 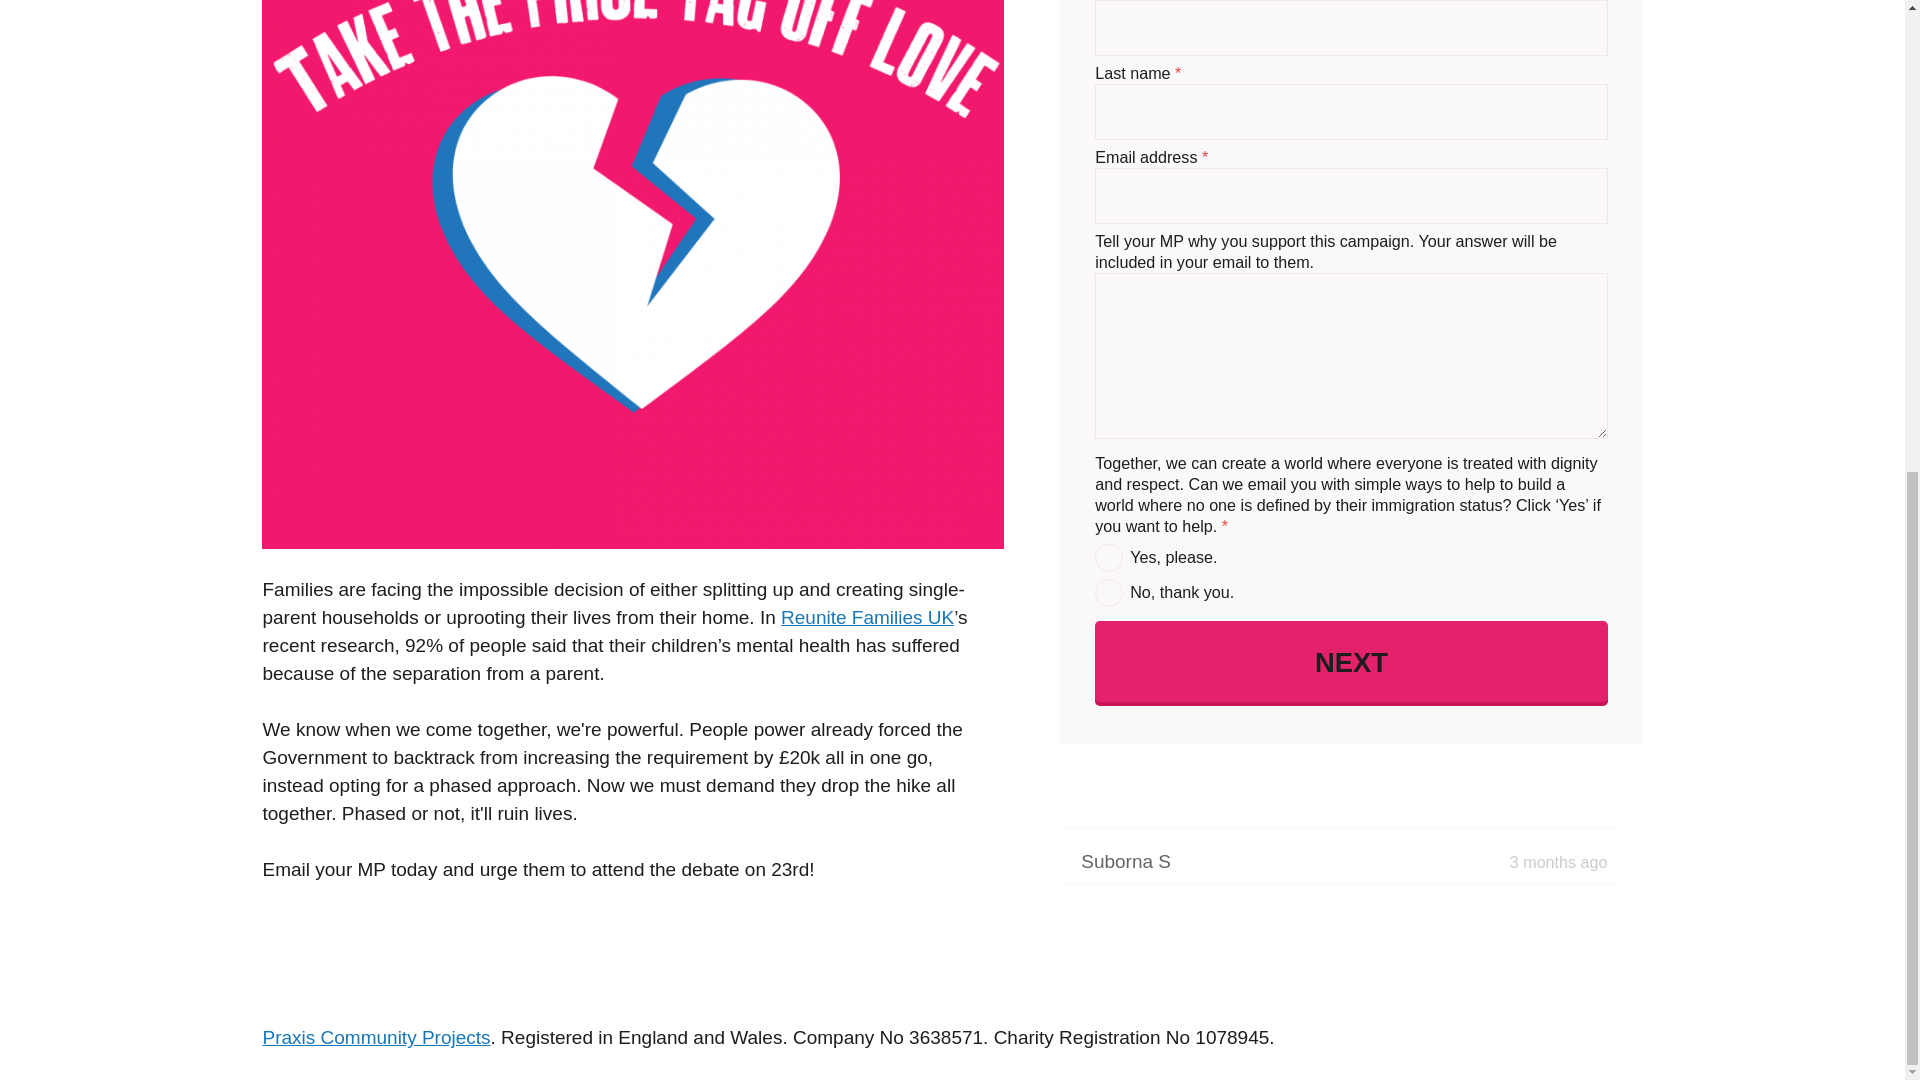 I want to click on Next, so click(x=1102, y=450).